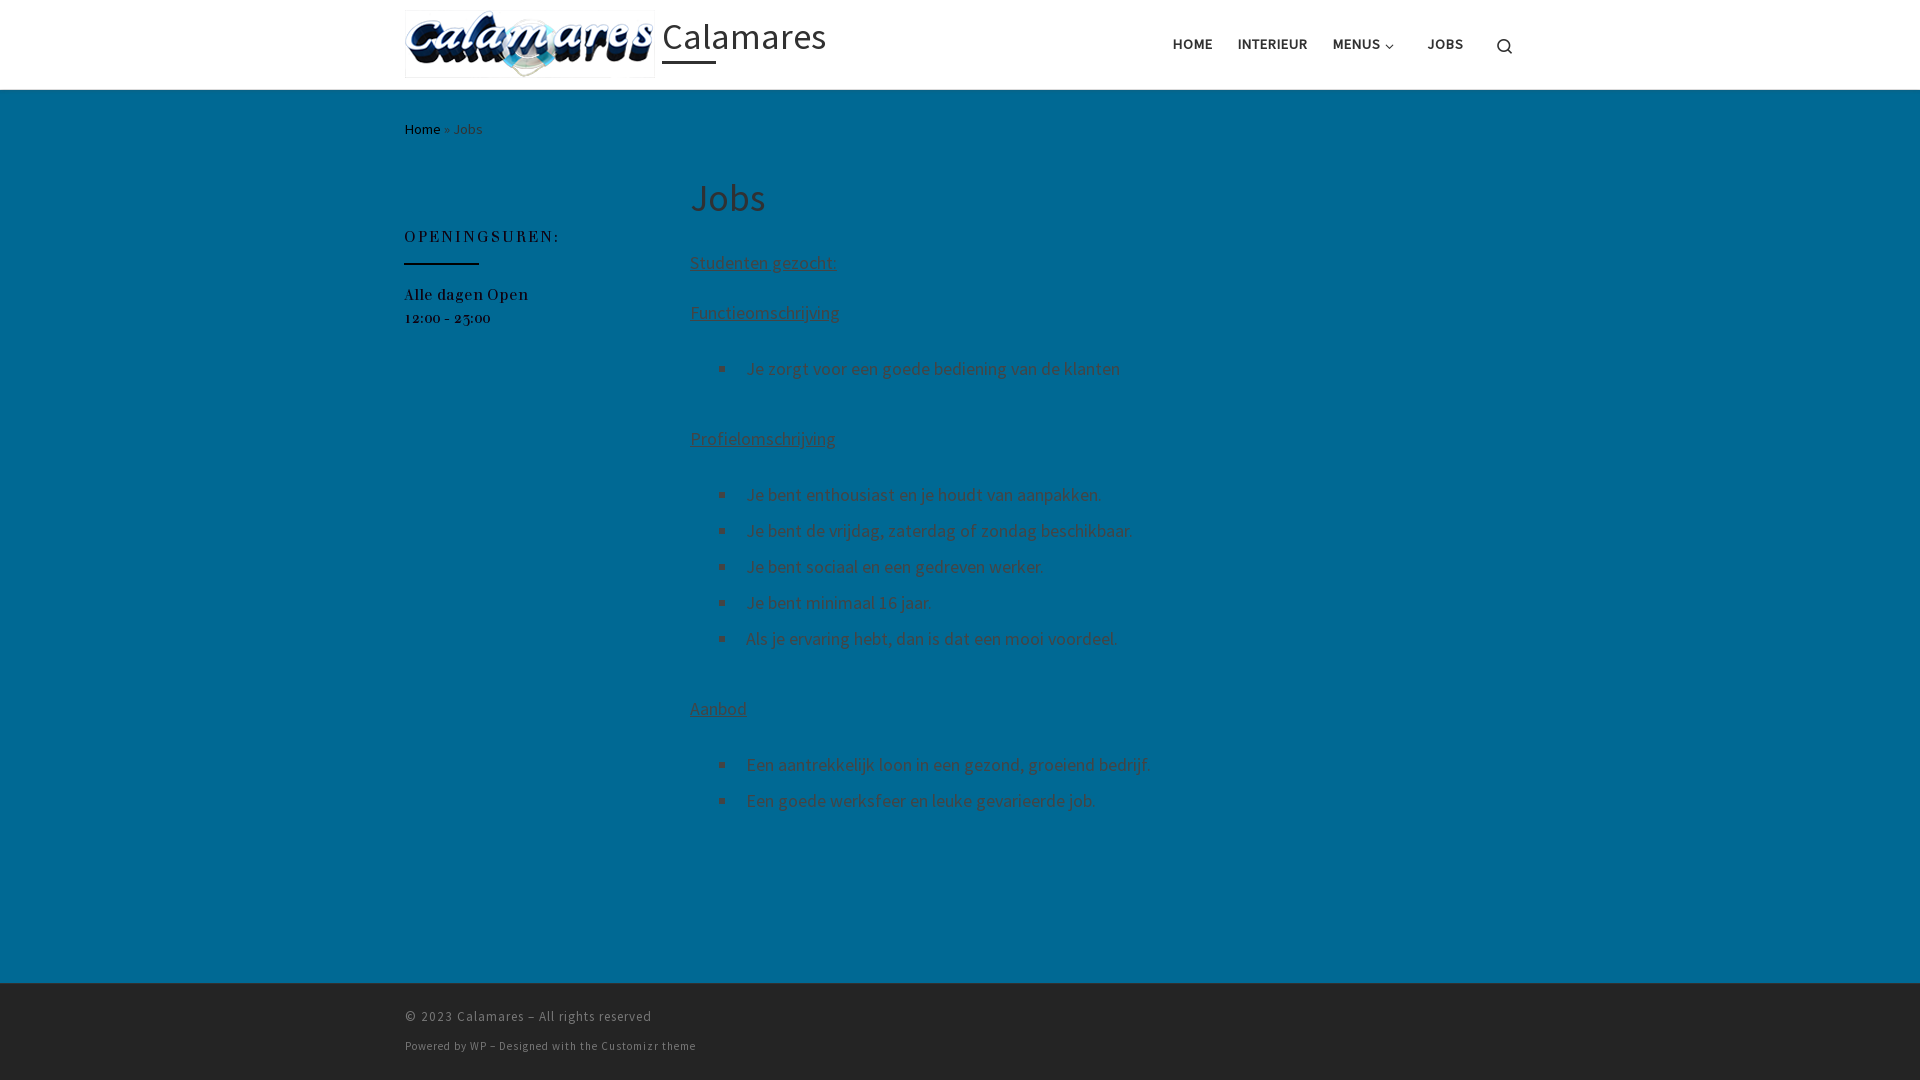 The height and width of the screenshot is (1080, 1920). I want to click on Skip to content, so click(76, 28).